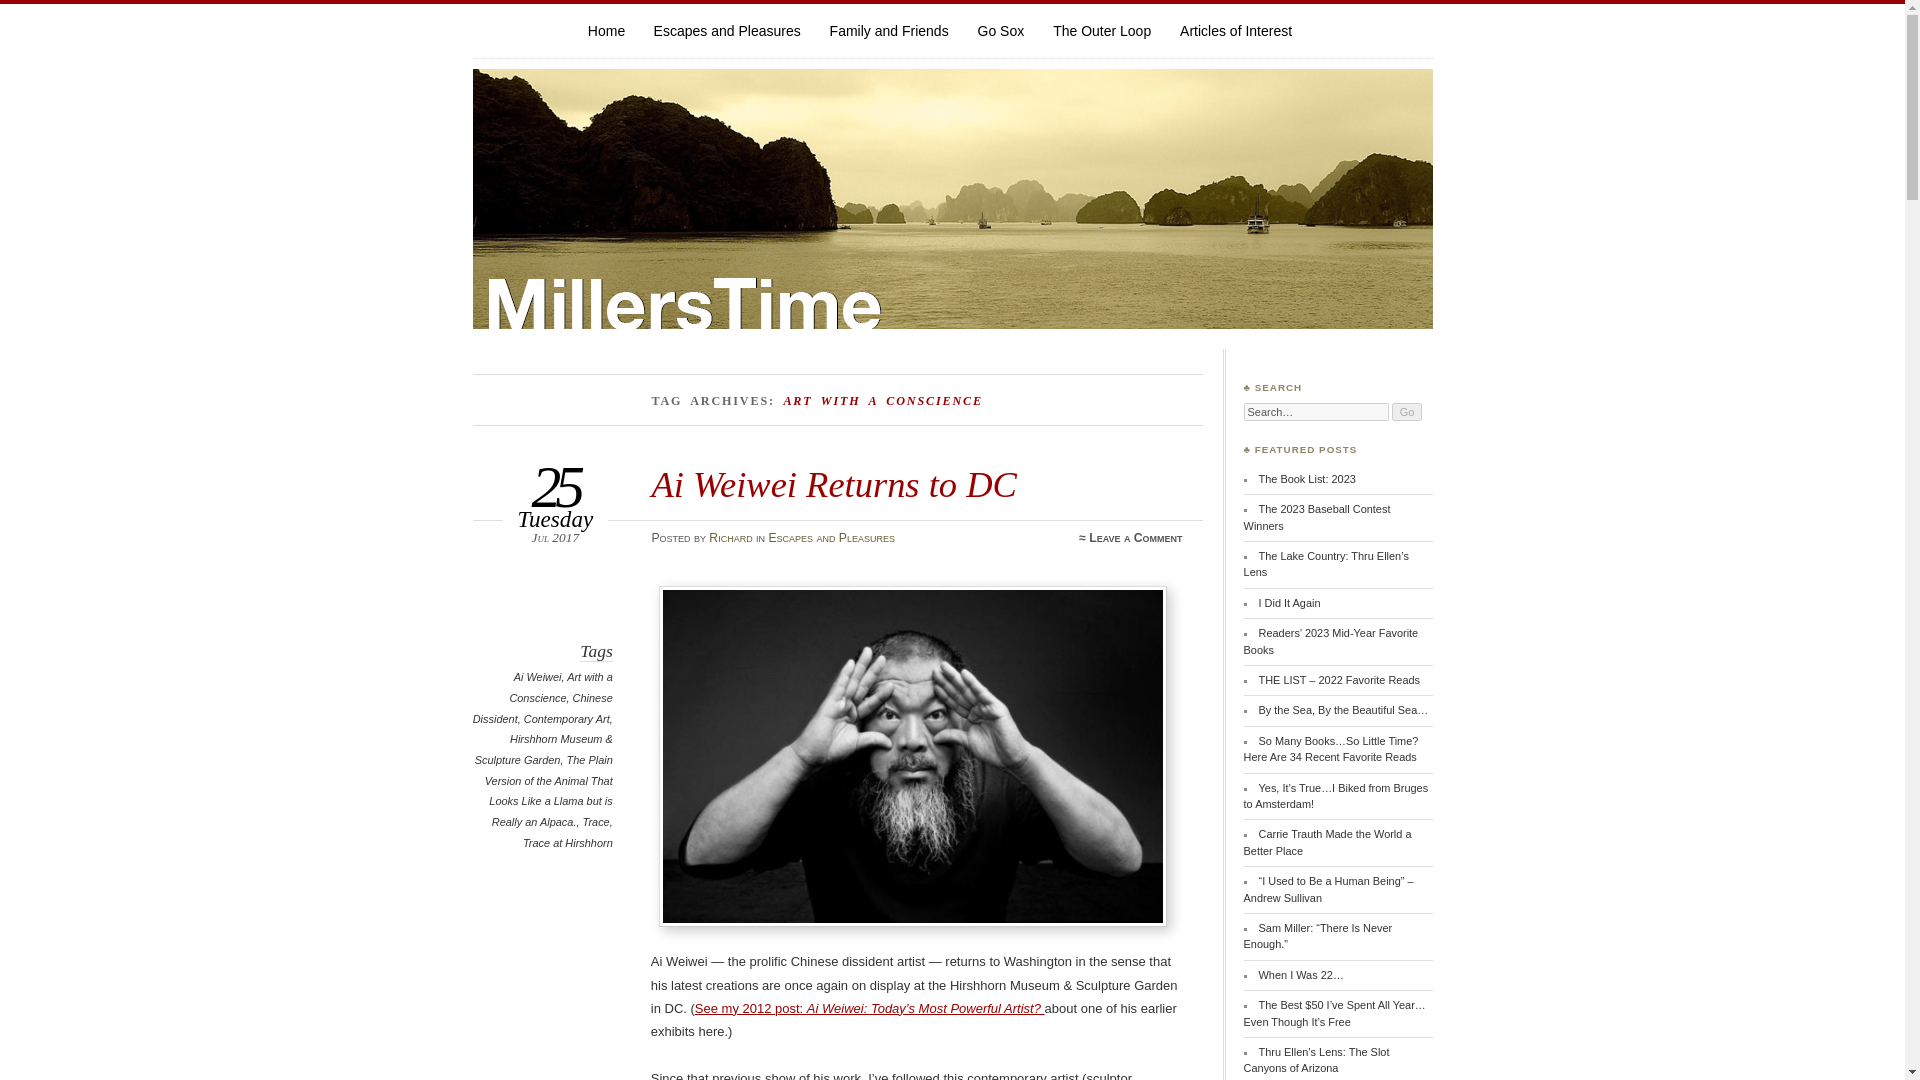 The image size is (1920, 1080). I want to click on Permanent Link: The 2023 Baseball Contest Winners, so click(1317, 517).